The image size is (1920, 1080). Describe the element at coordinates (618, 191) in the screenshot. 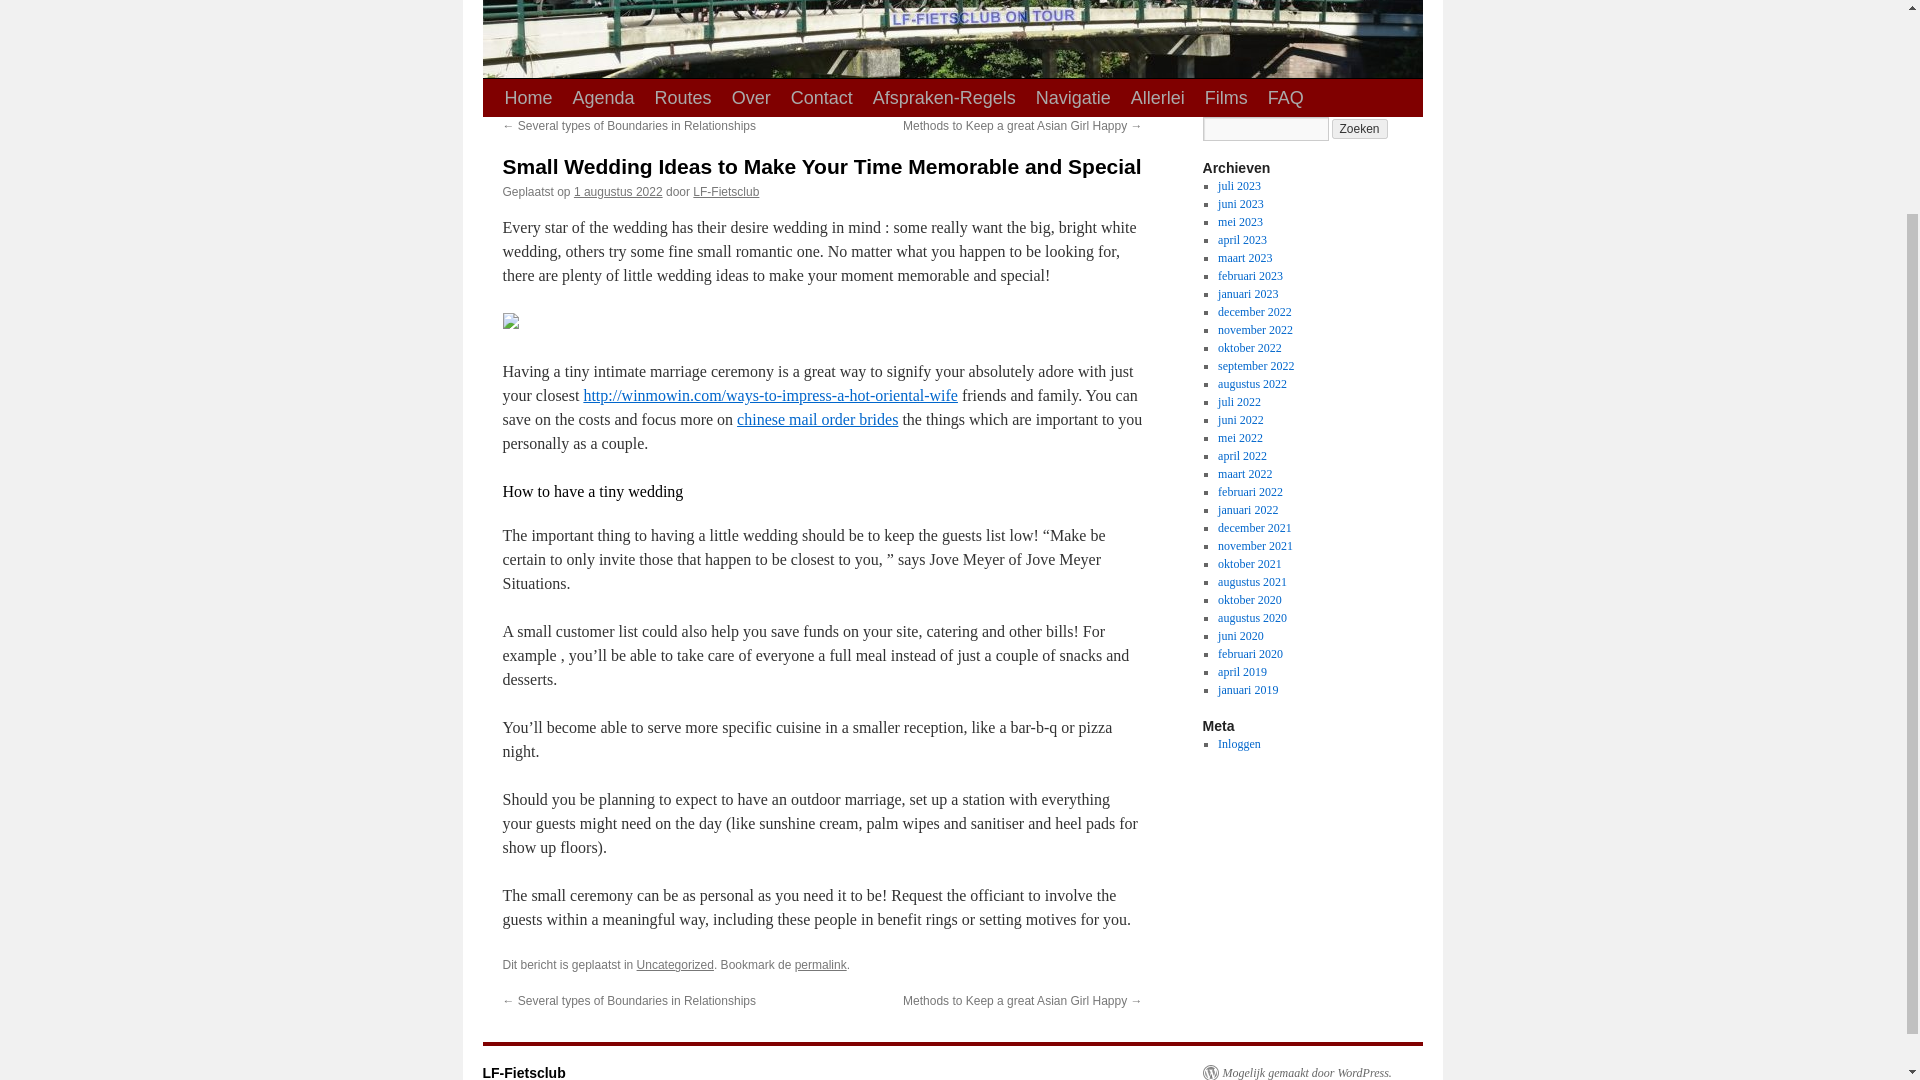

I see `00:00` at that location.